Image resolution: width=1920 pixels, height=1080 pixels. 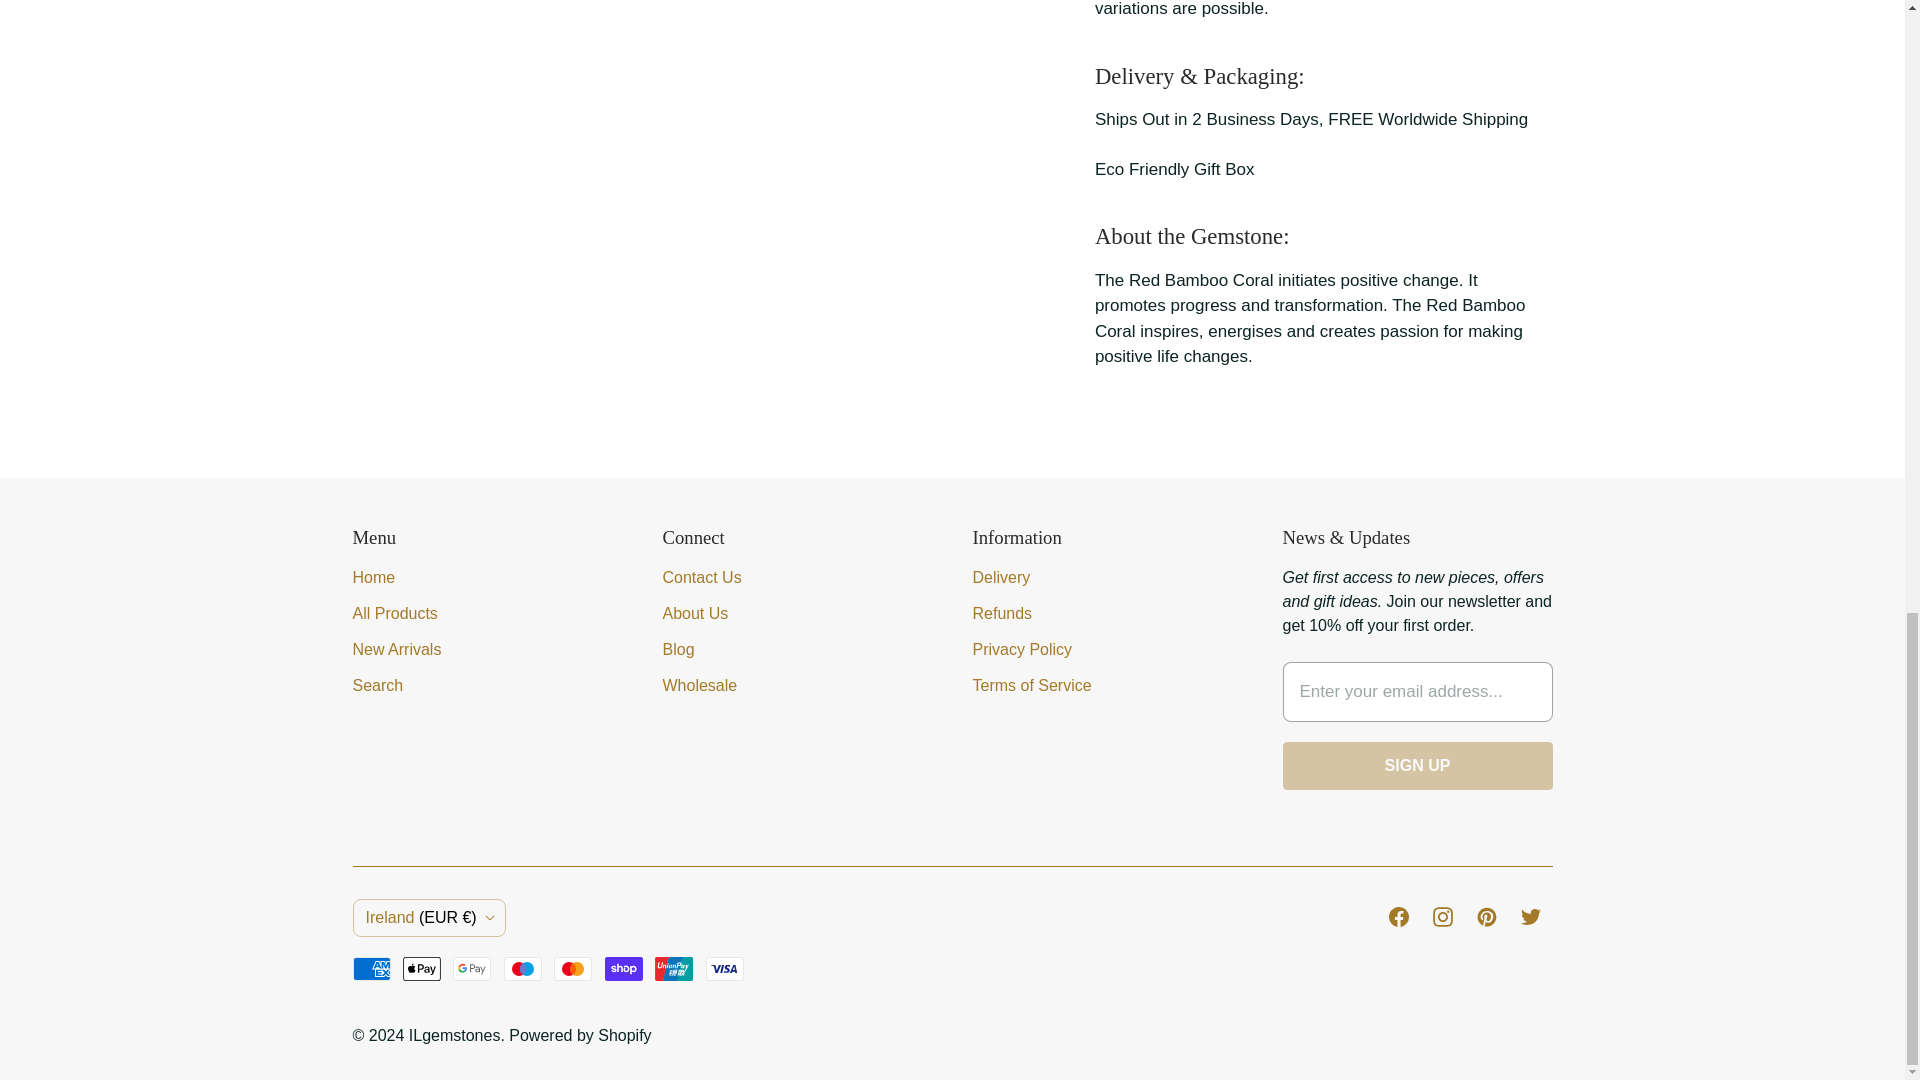 What do you see at coordinates (422, 968) in the screenshot?
I see `Apple Pay` at bounding box center [422, 968].